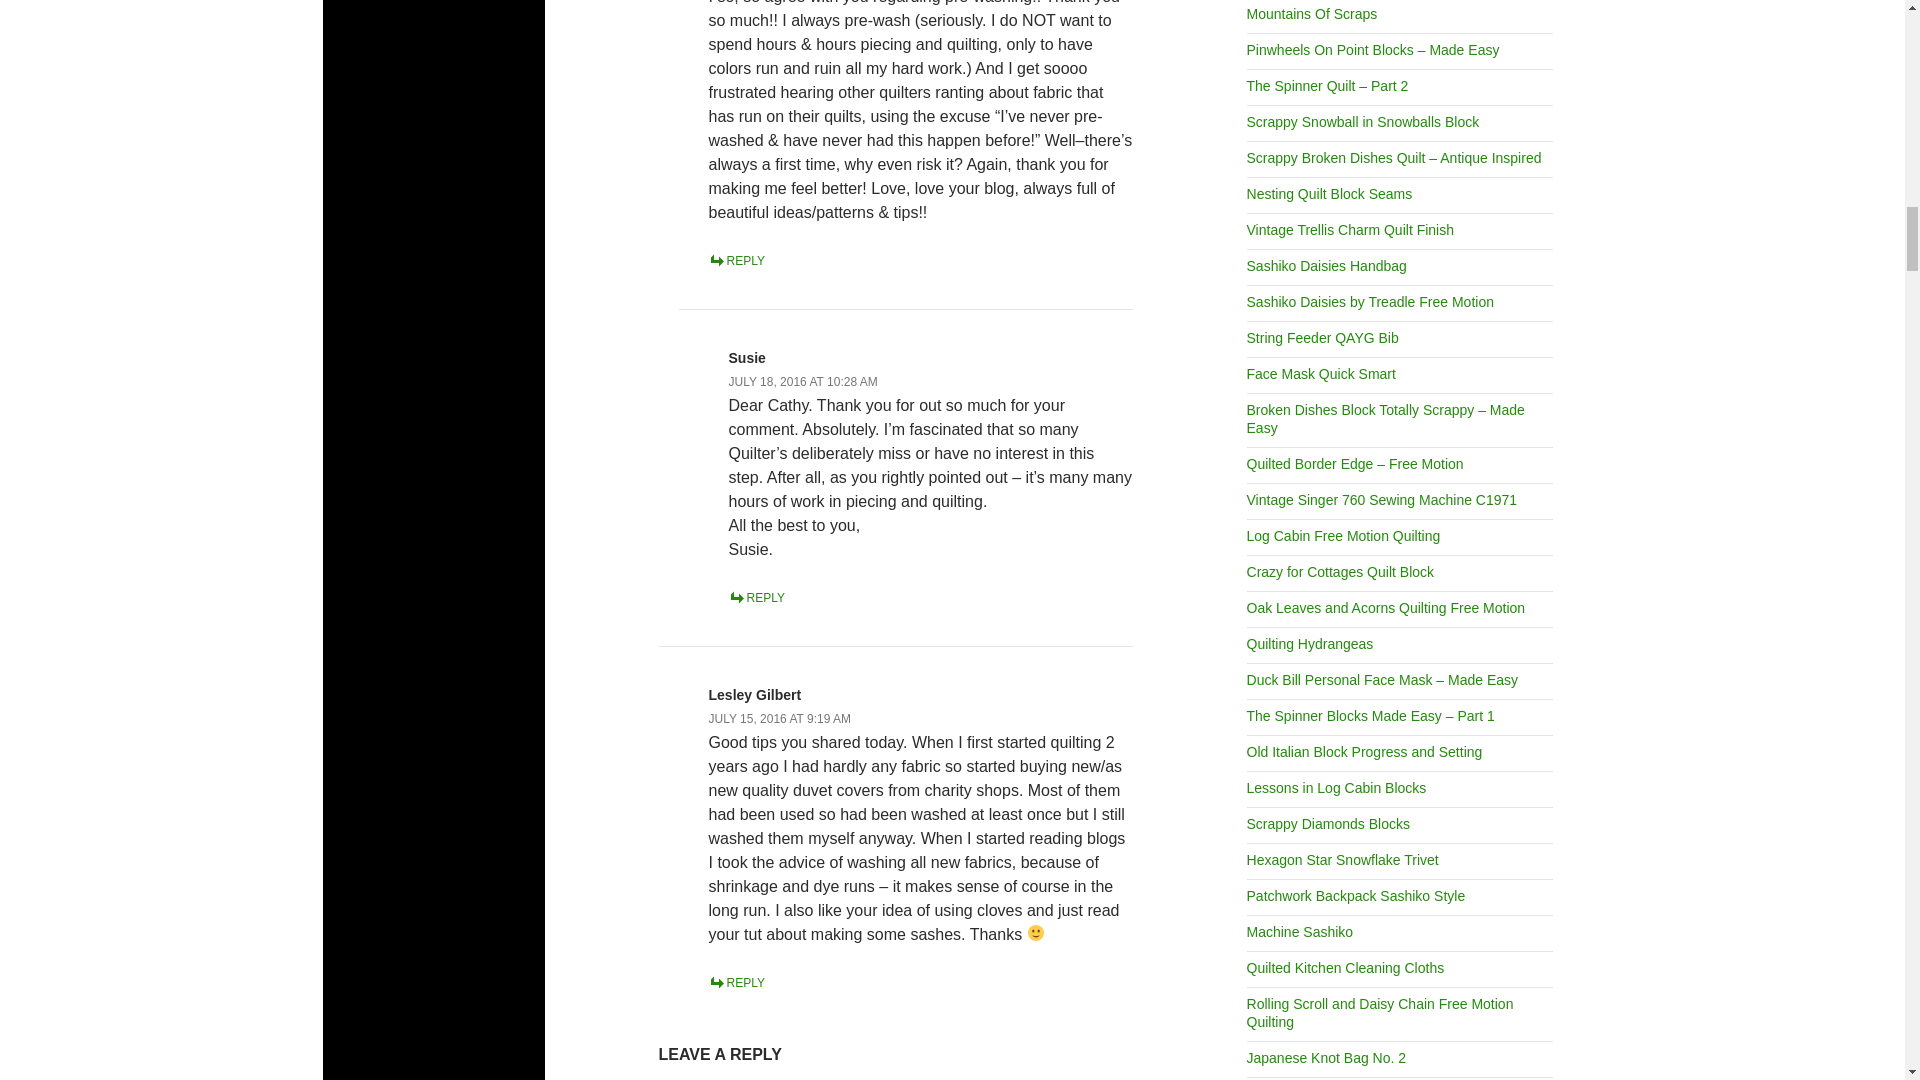  I want to click on REPLY, so click(736, 983).